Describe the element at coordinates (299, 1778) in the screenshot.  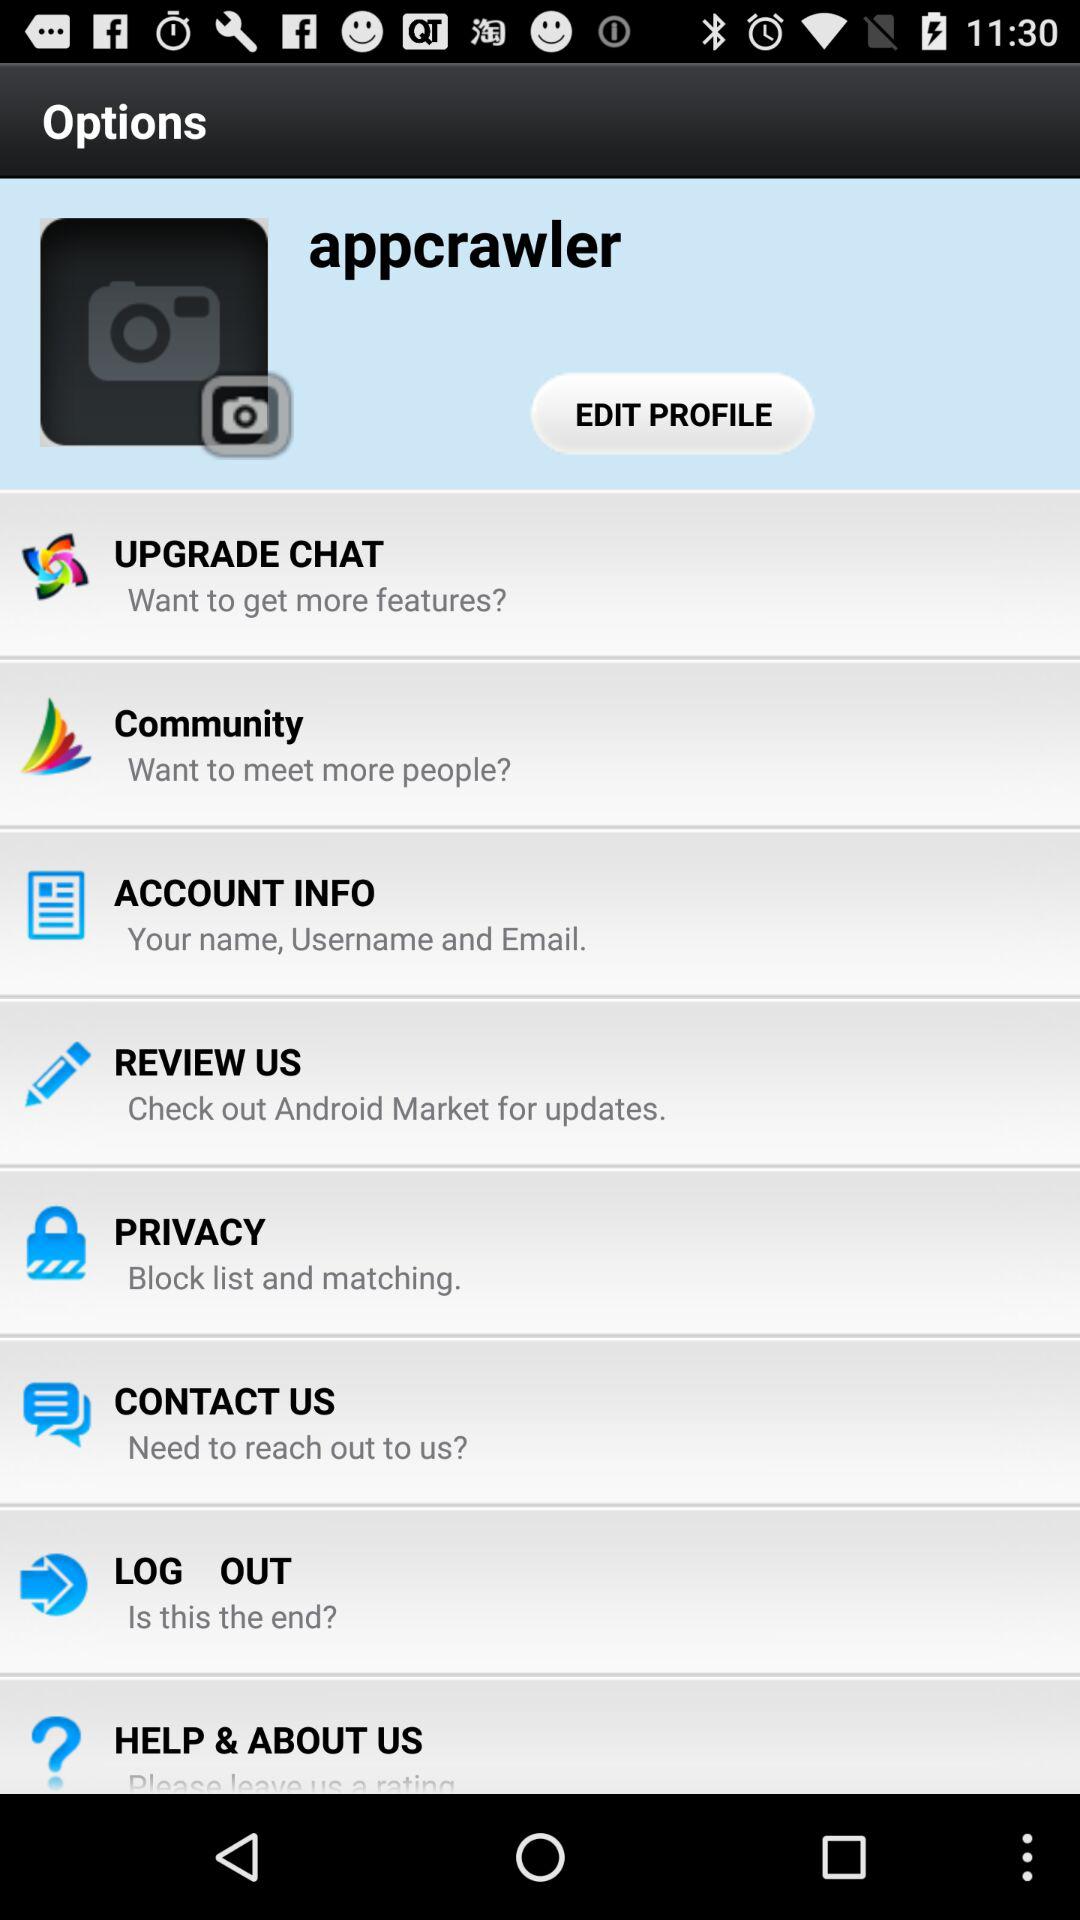
I see `choose the item below the help & about us icon` at that location.